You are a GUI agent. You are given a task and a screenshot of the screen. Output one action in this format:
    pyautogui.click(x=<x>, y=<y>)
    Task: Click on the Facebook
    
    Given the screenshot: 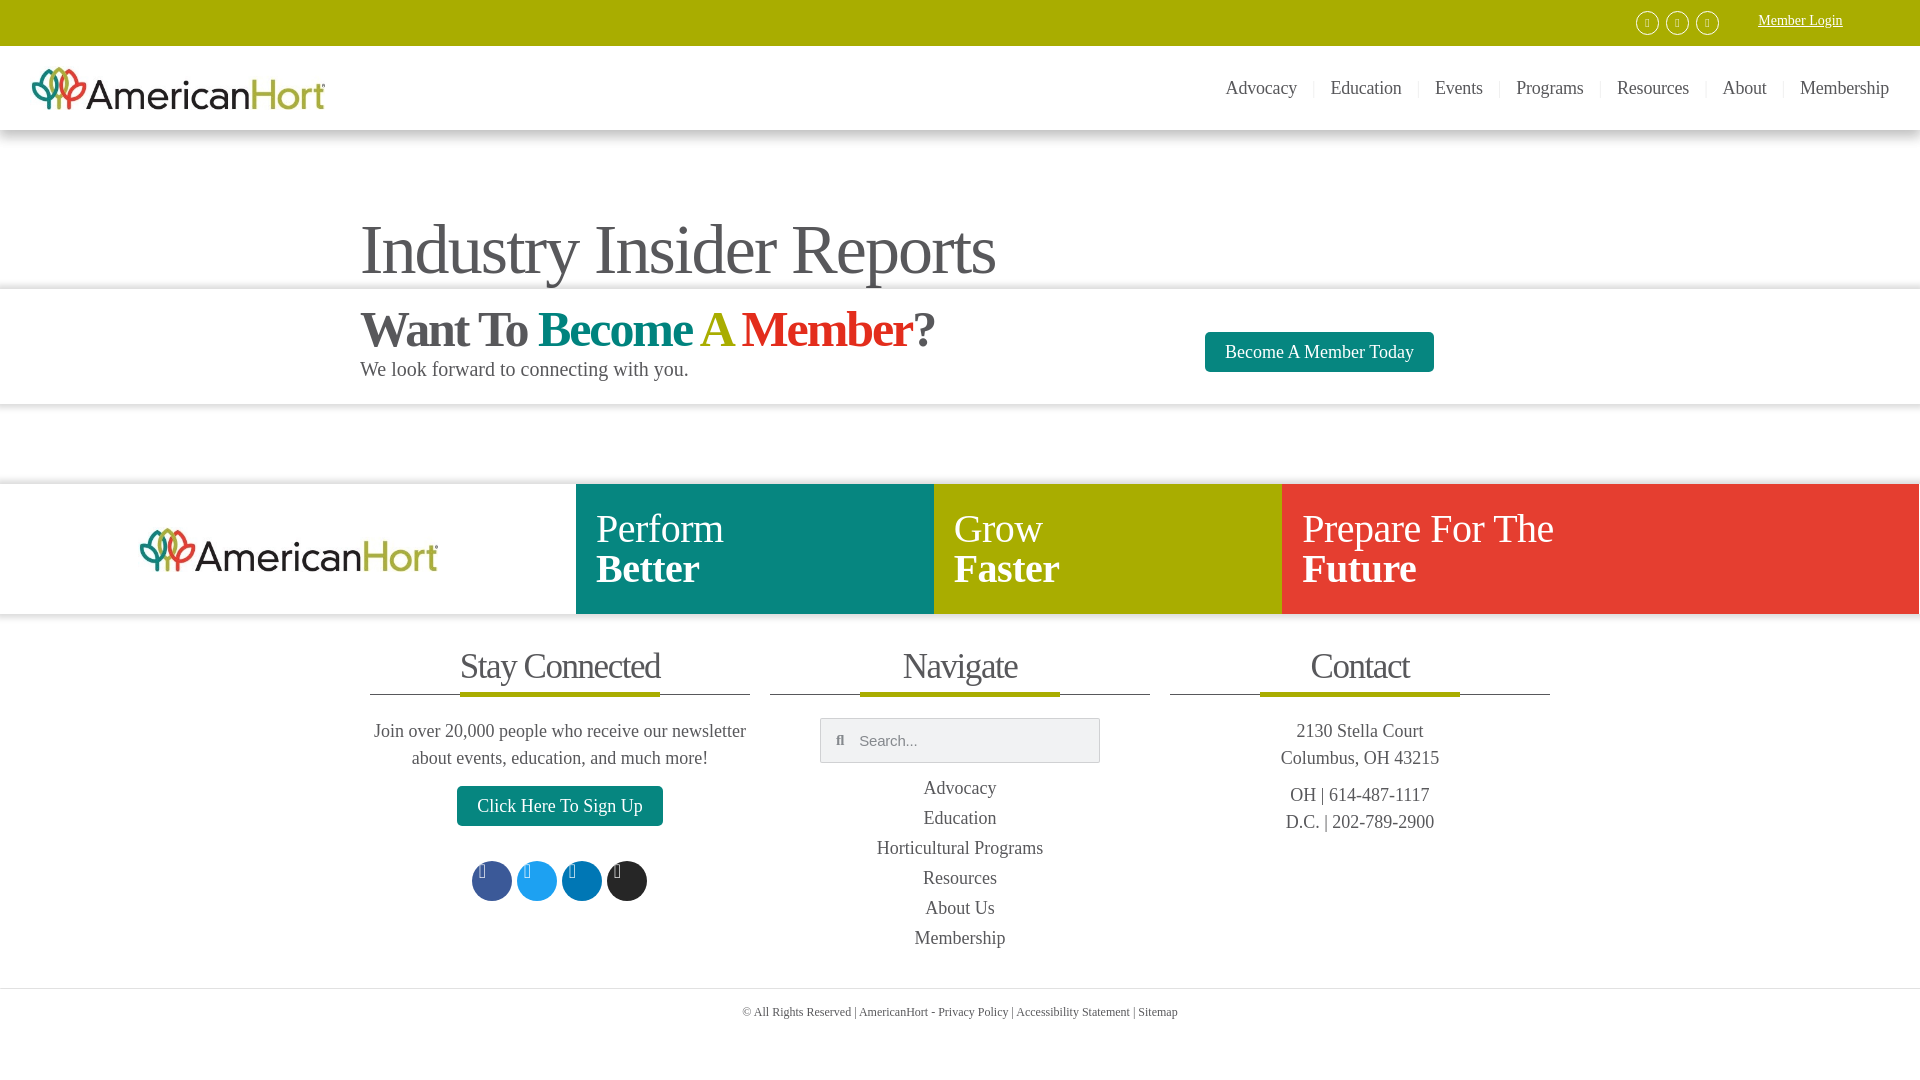 What is the action you would take?
    pyautogui.click(x=1650, y=22)
    